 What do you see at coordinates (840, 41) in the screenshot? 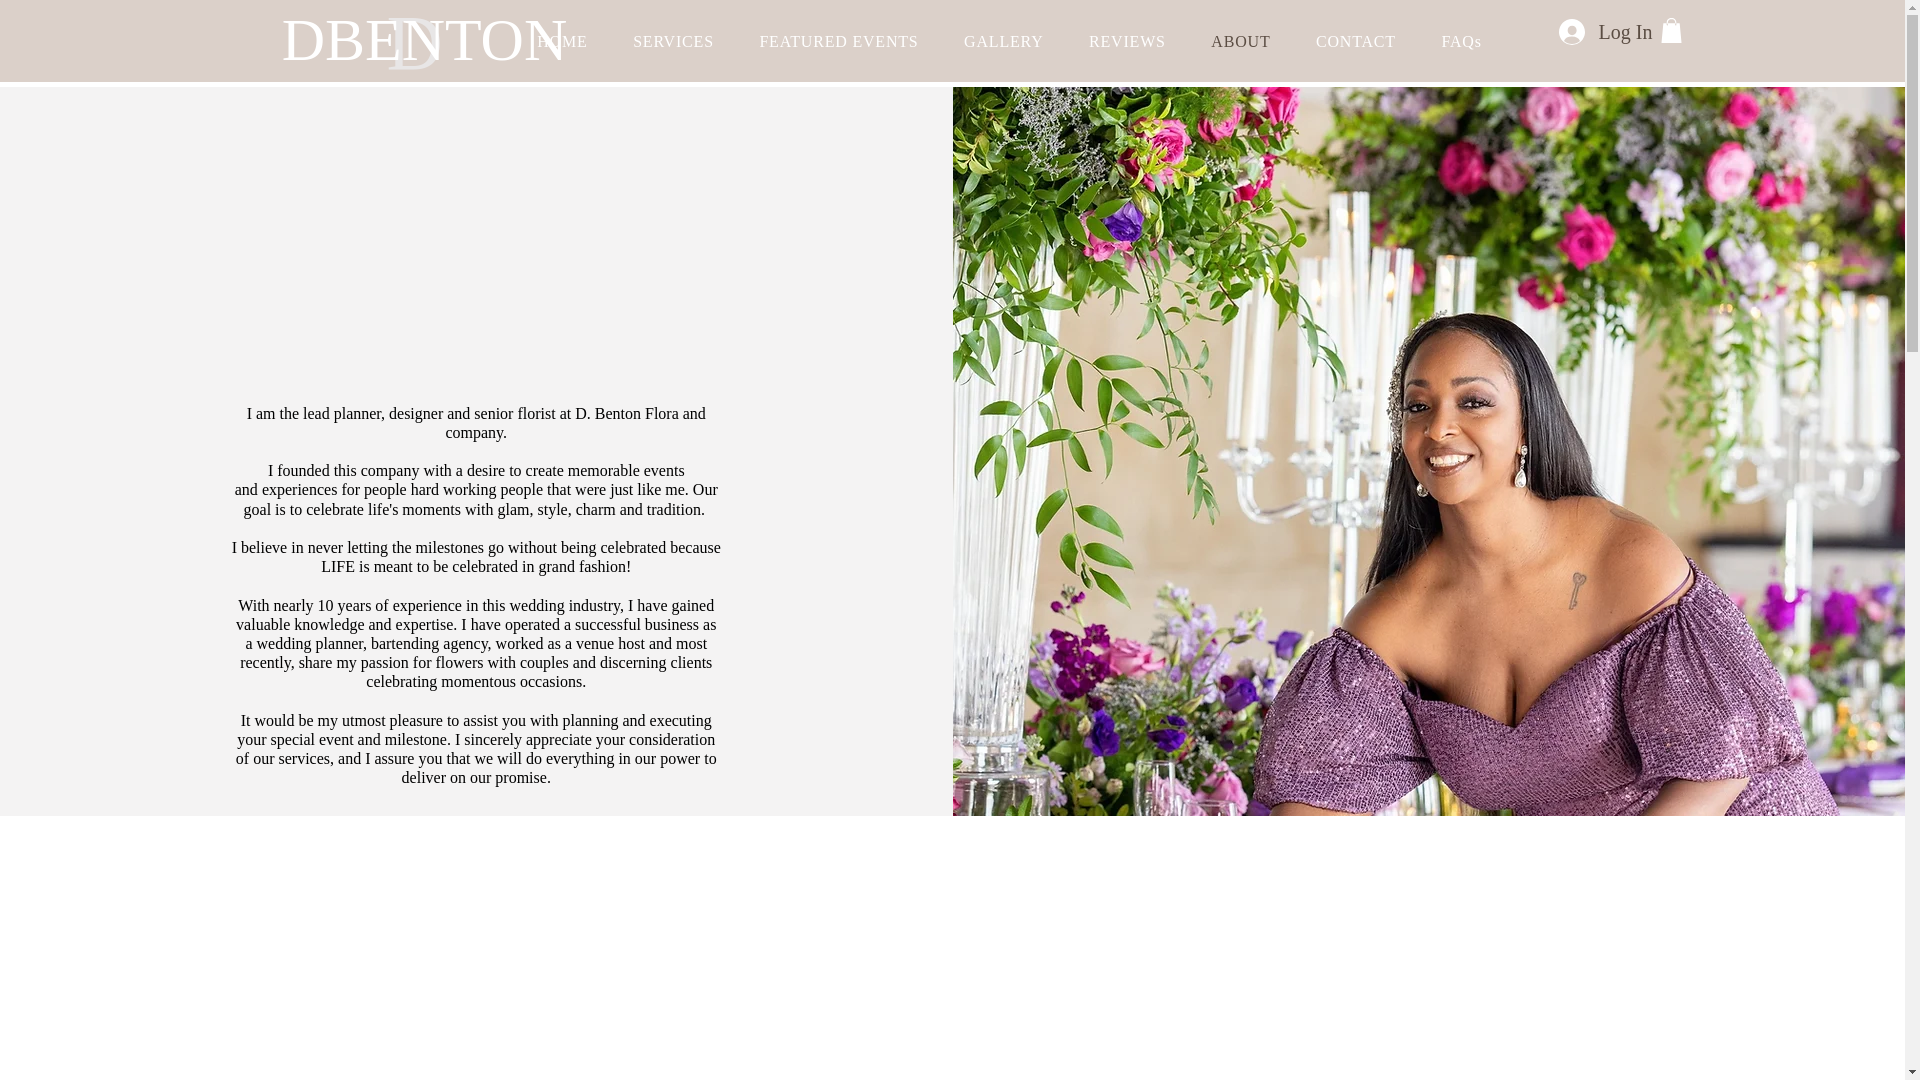
I see `FEATURED EVENTS` at bounding box center [840, 41].